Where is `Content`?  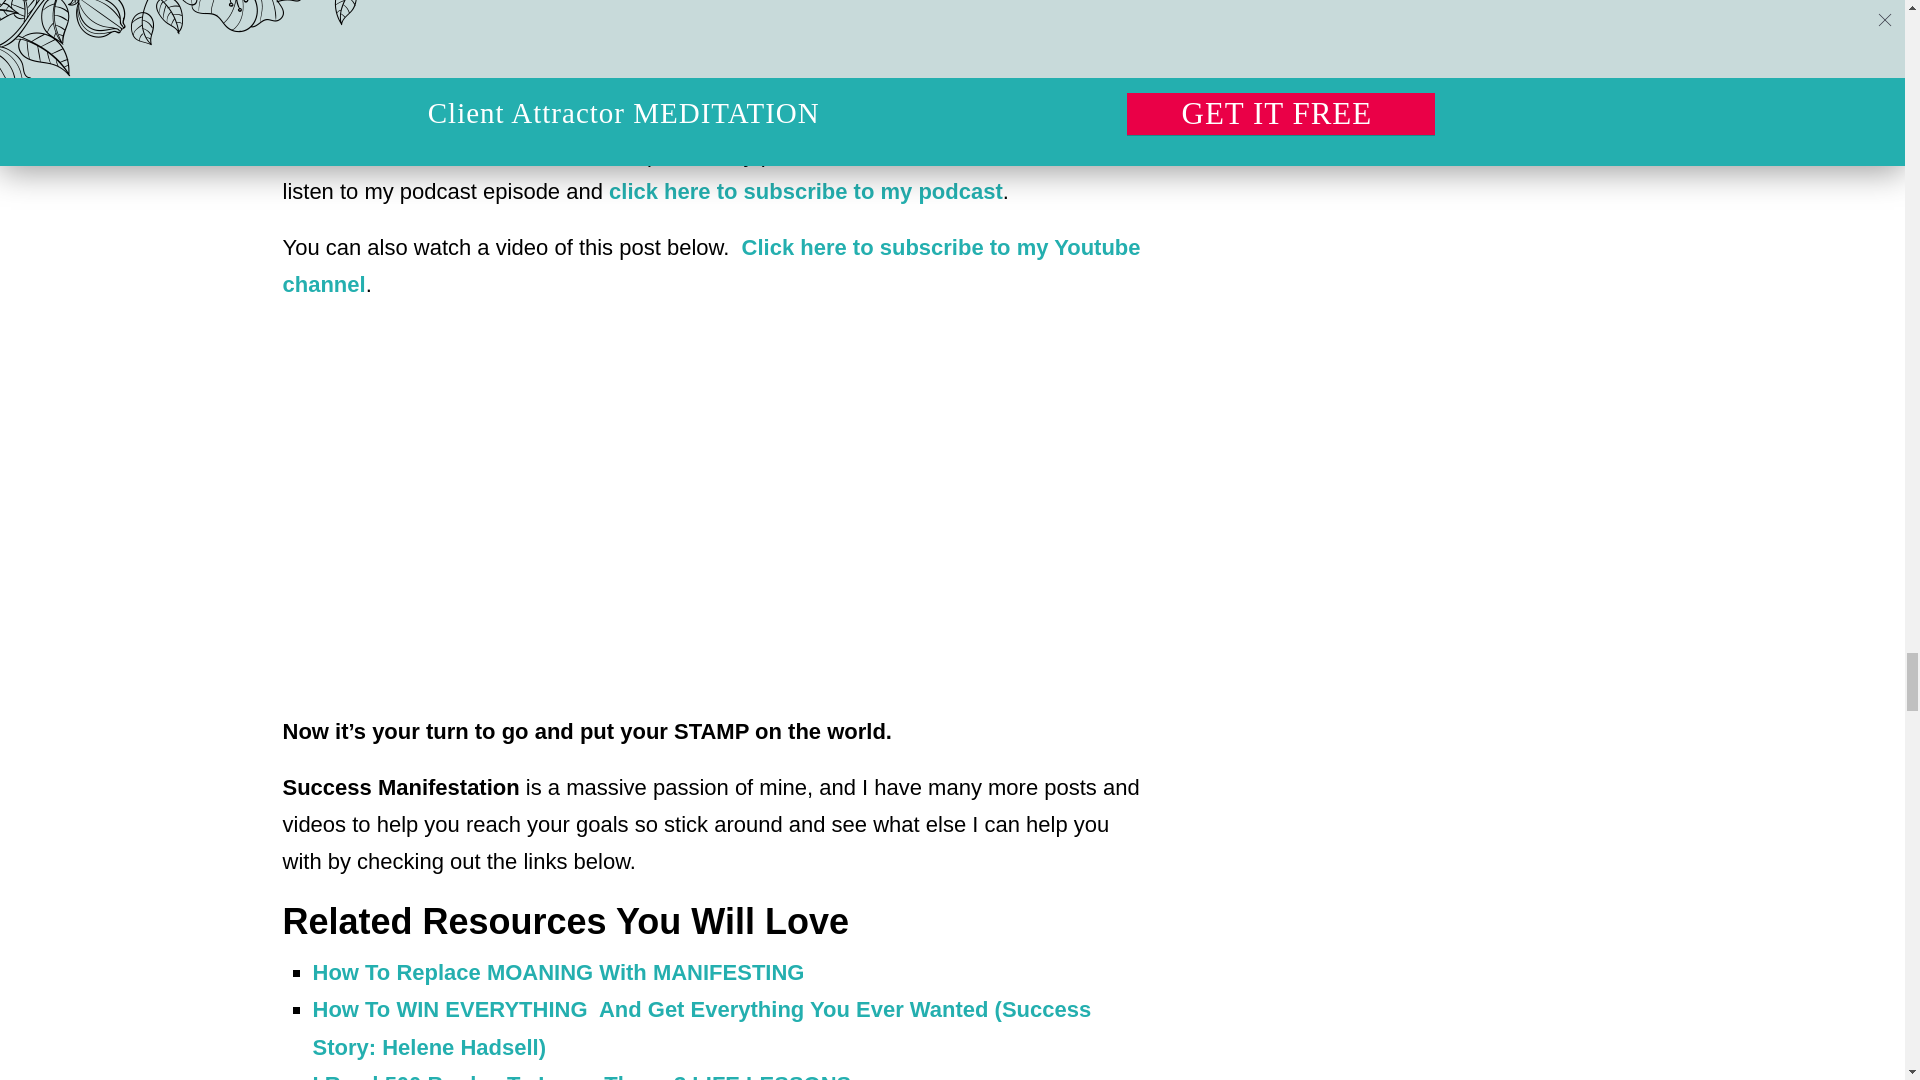
Content is located at coordinates (594, 98).